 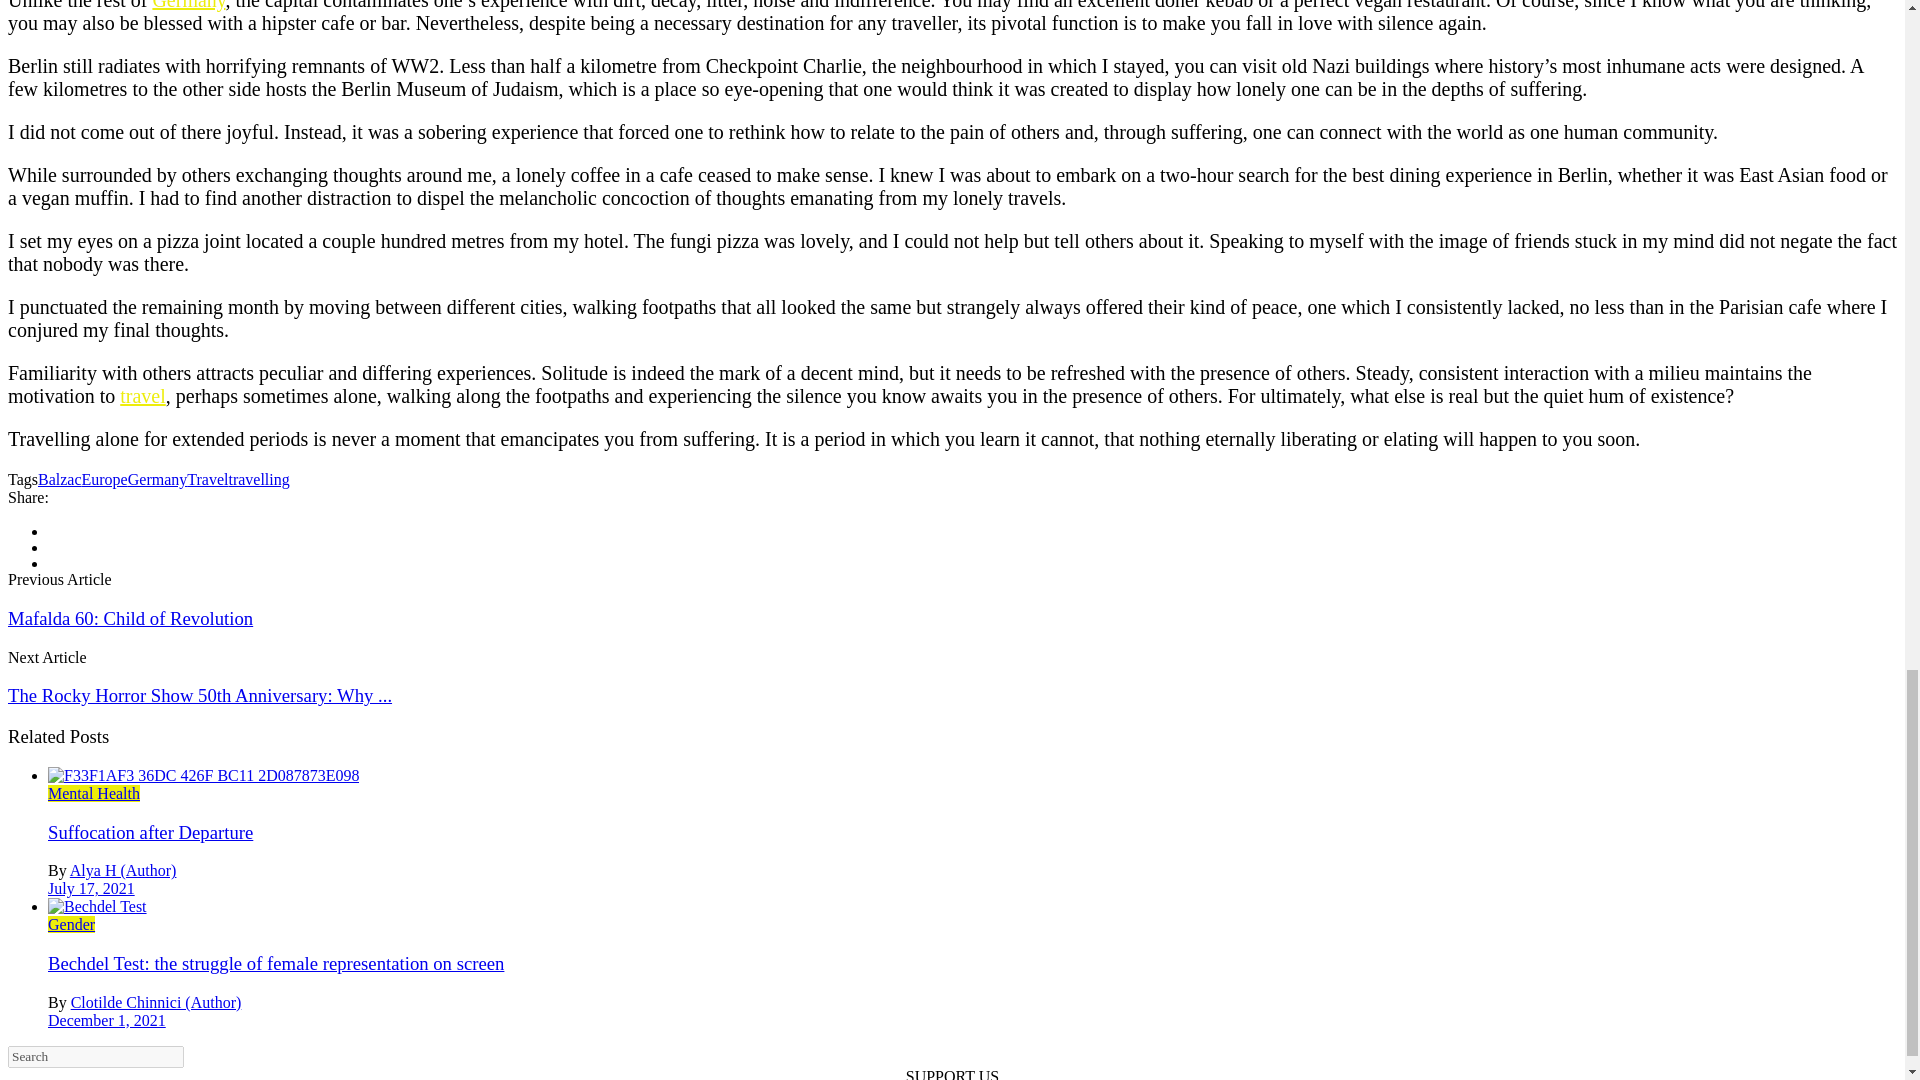 I want to click on Mafalda 60: Child of Revolution, so click(x=130, y=618).